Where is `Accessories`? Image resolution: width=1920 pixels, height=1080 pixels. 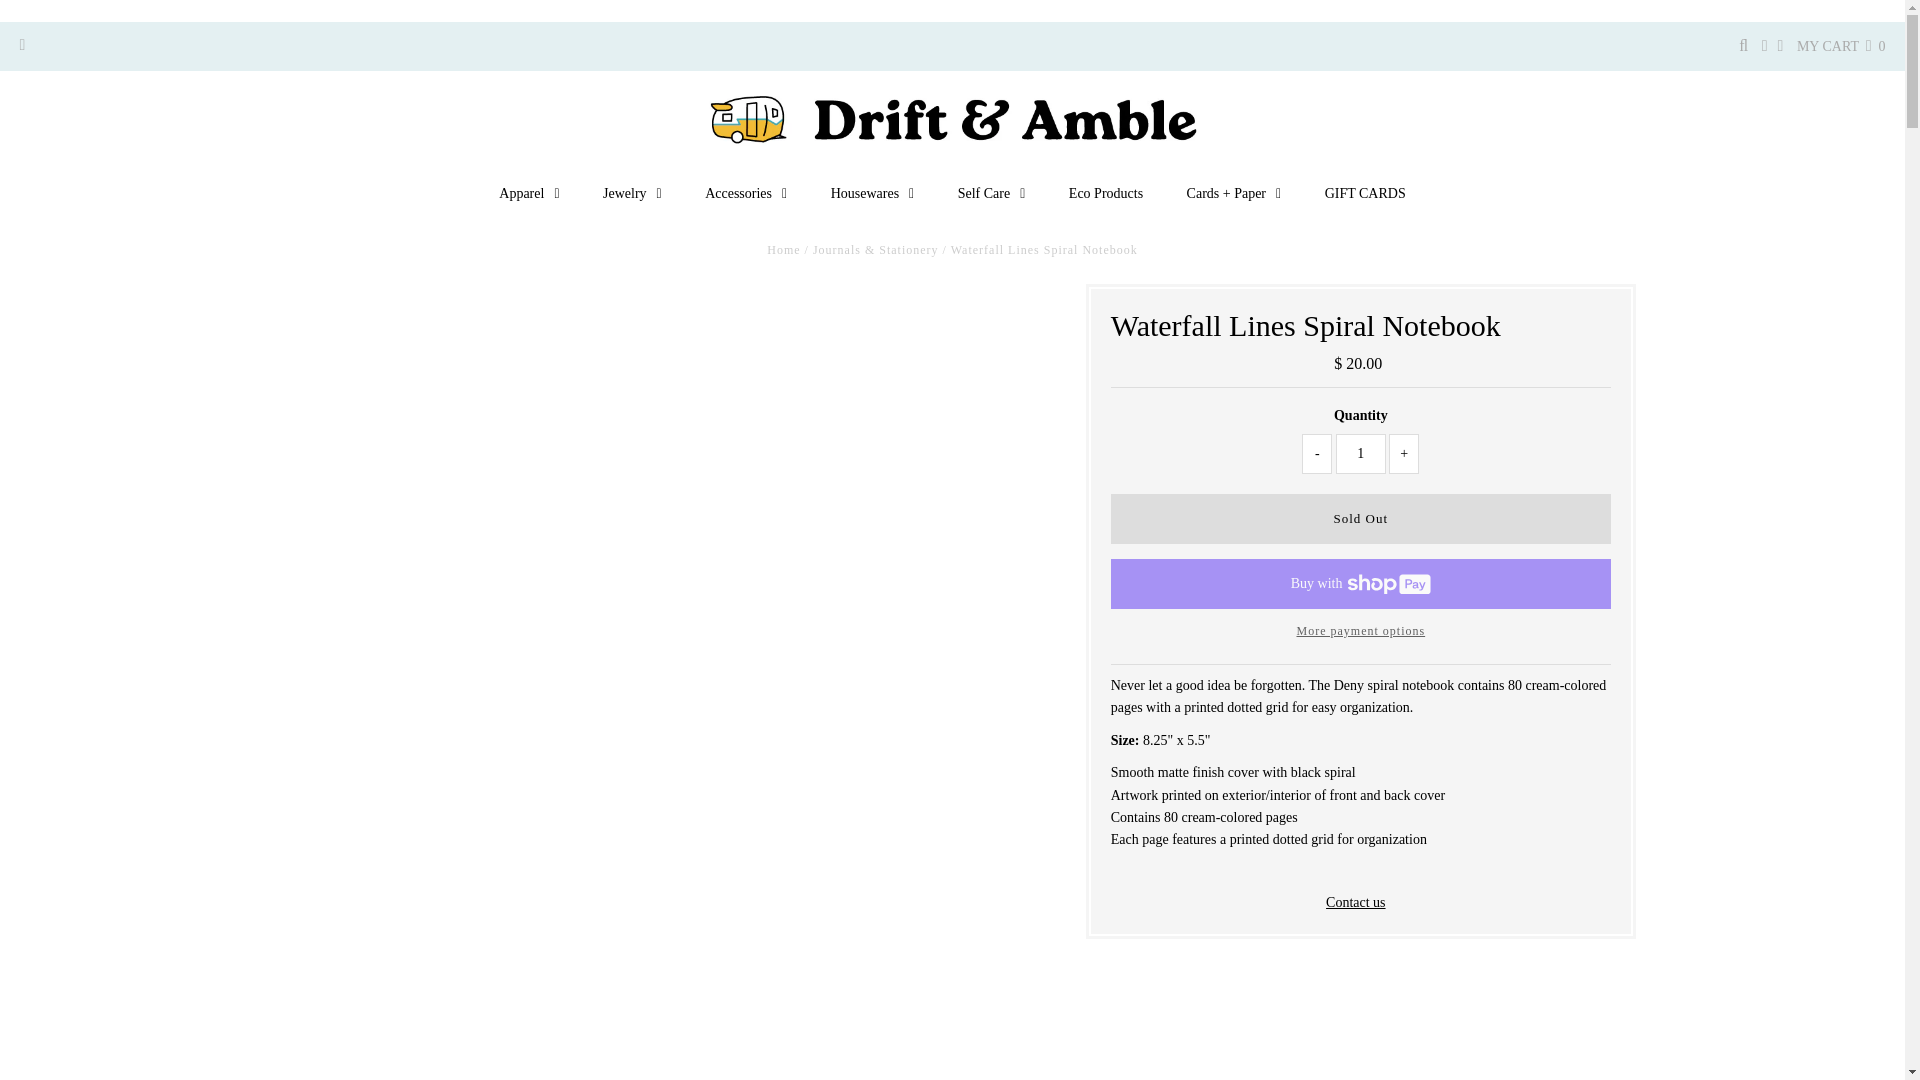
Accessories is located at coordinates (746, 193).